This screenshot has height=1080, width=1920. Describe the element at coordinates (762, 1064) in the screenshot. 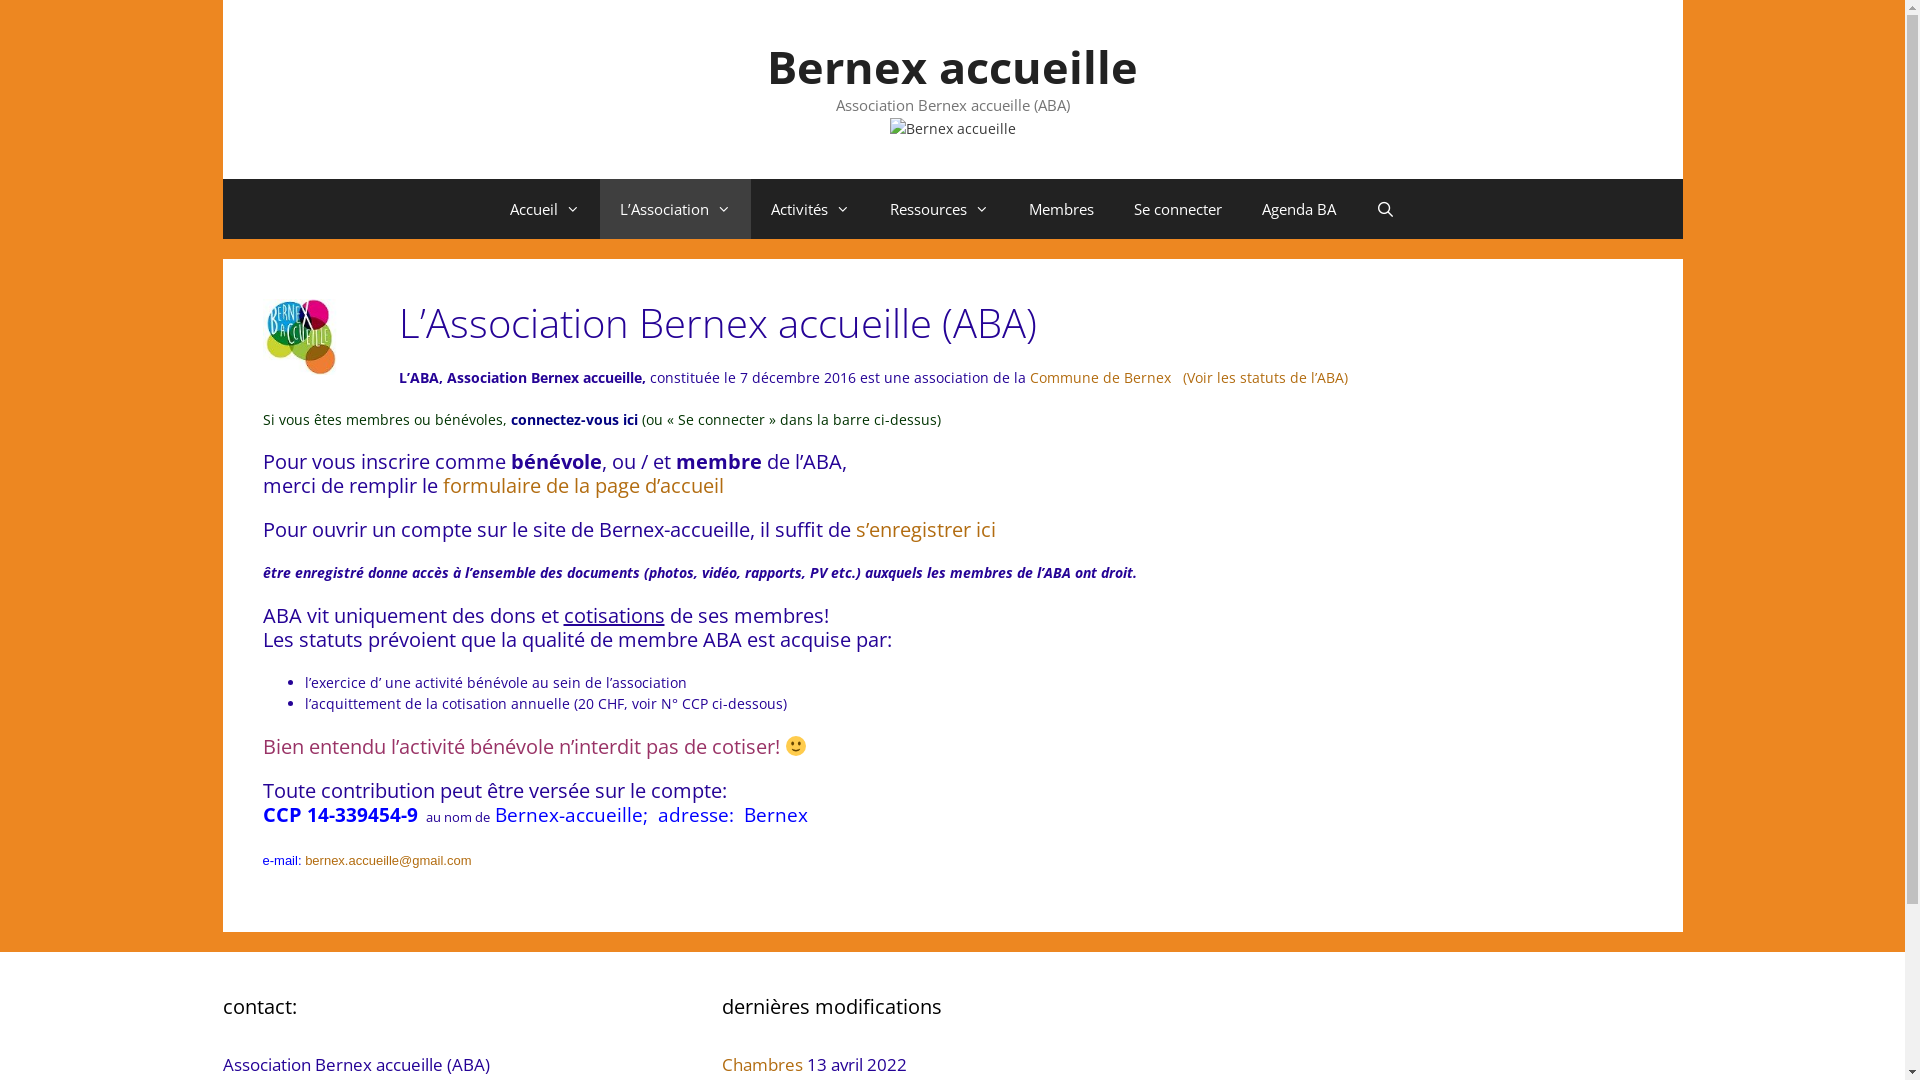

I see `Chambres` at that location.